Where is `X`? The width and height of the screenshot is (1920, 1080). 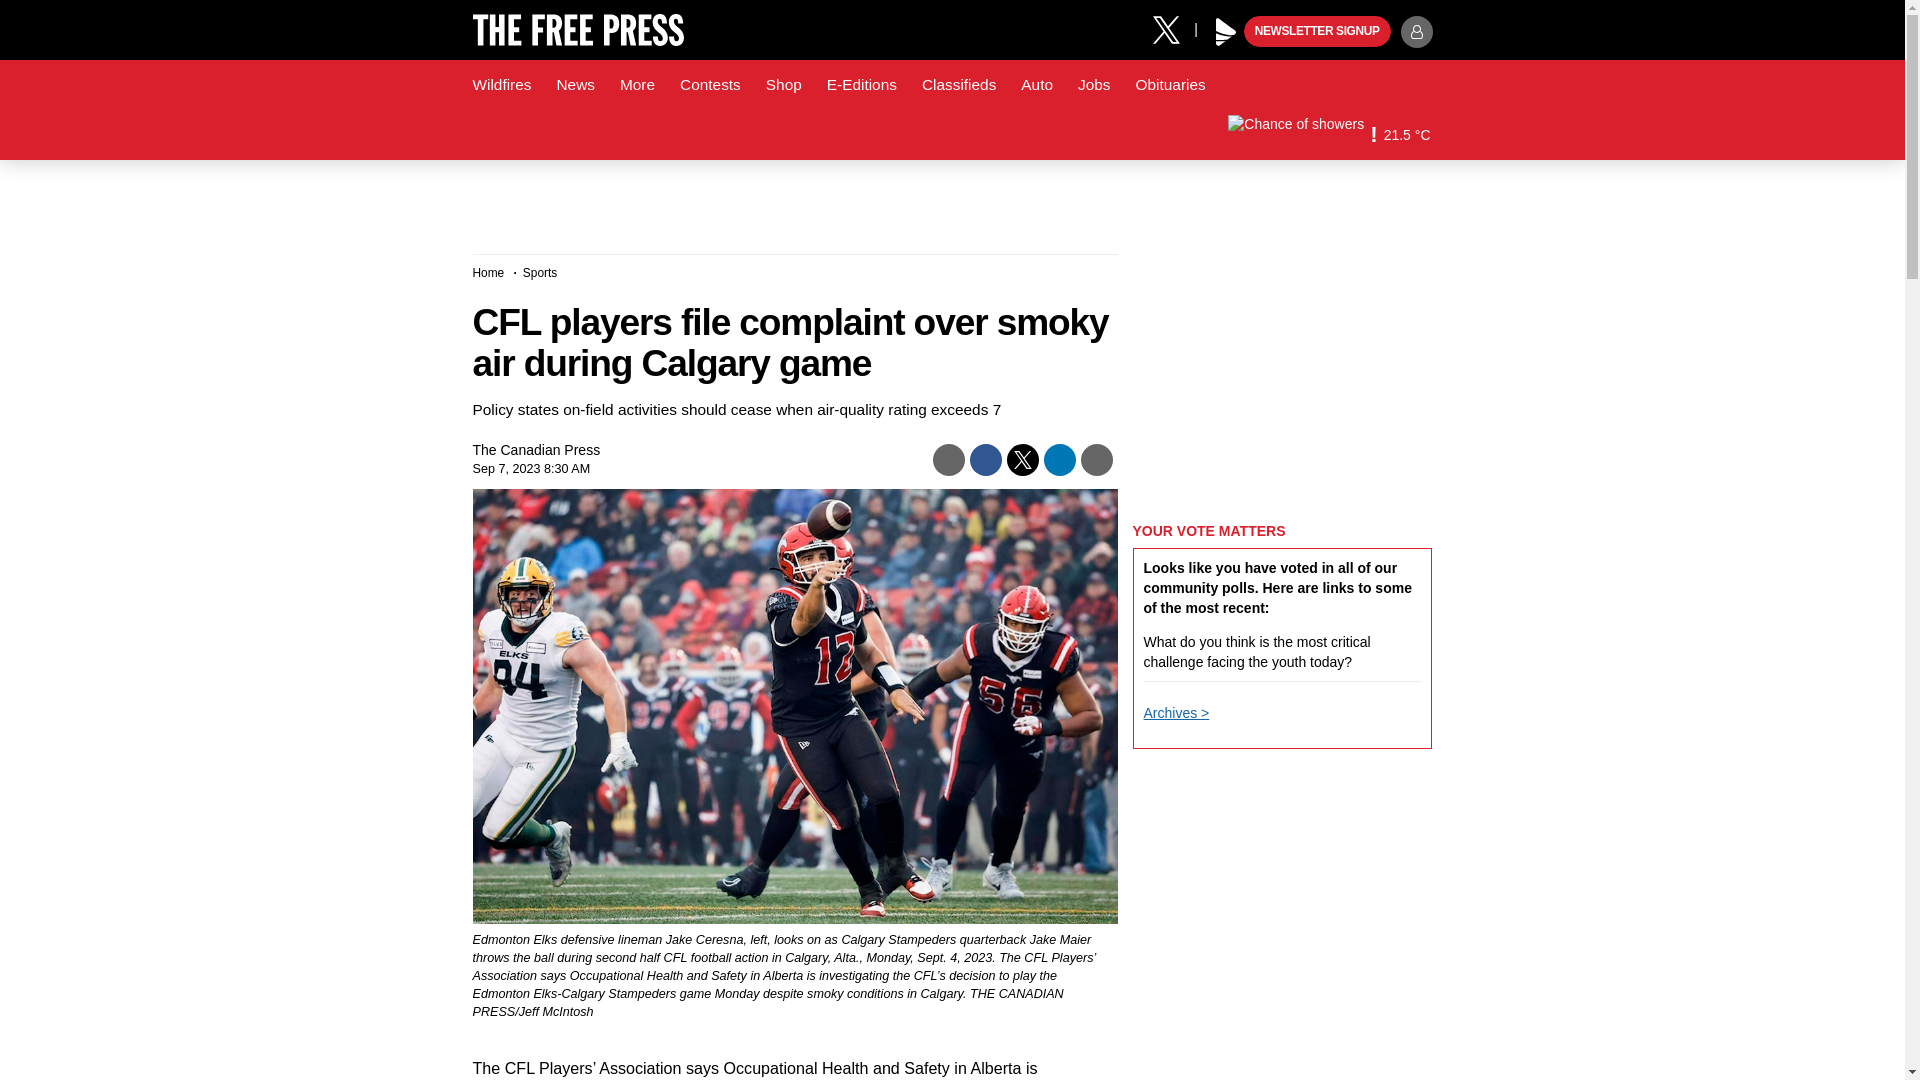
X is located at coordinates (1173, 28).